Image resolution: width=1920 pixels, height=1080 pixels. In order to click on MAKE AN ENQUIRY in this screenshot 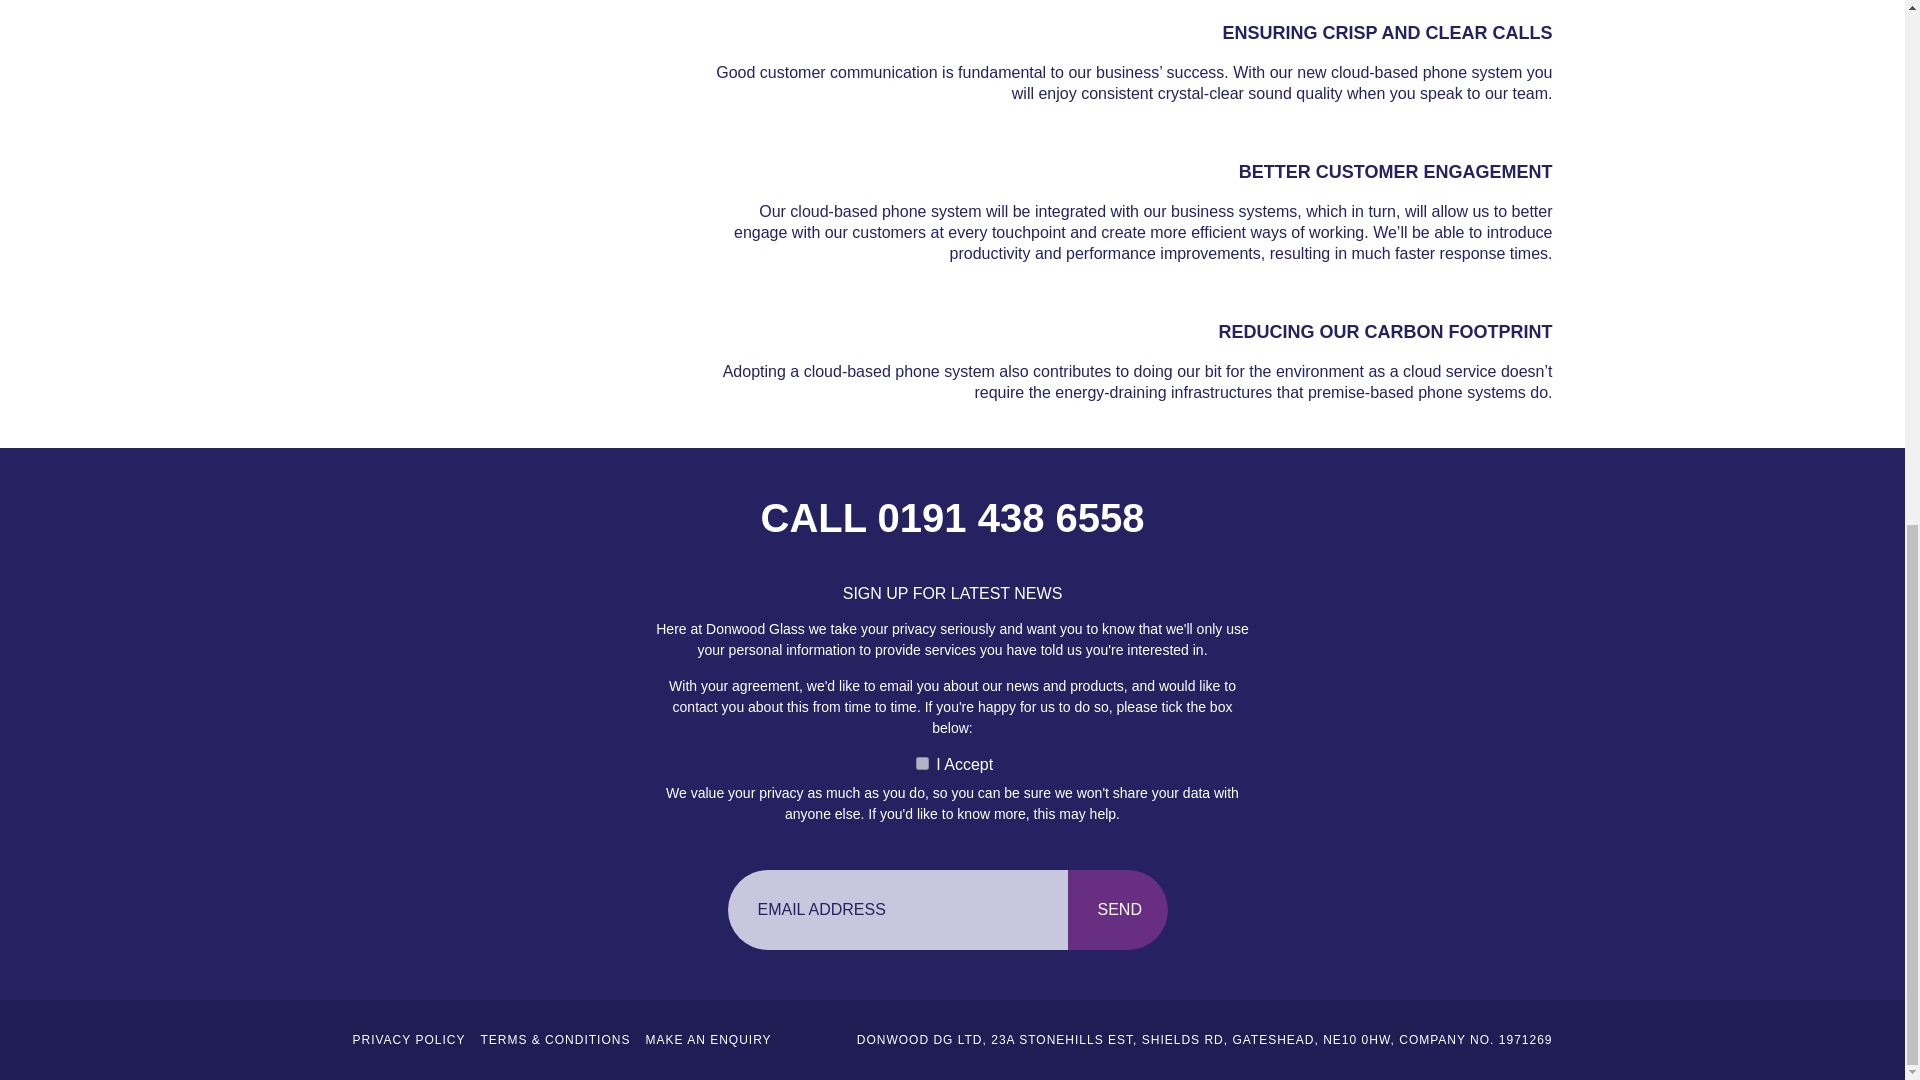, I will do `click(708, 1039)`.